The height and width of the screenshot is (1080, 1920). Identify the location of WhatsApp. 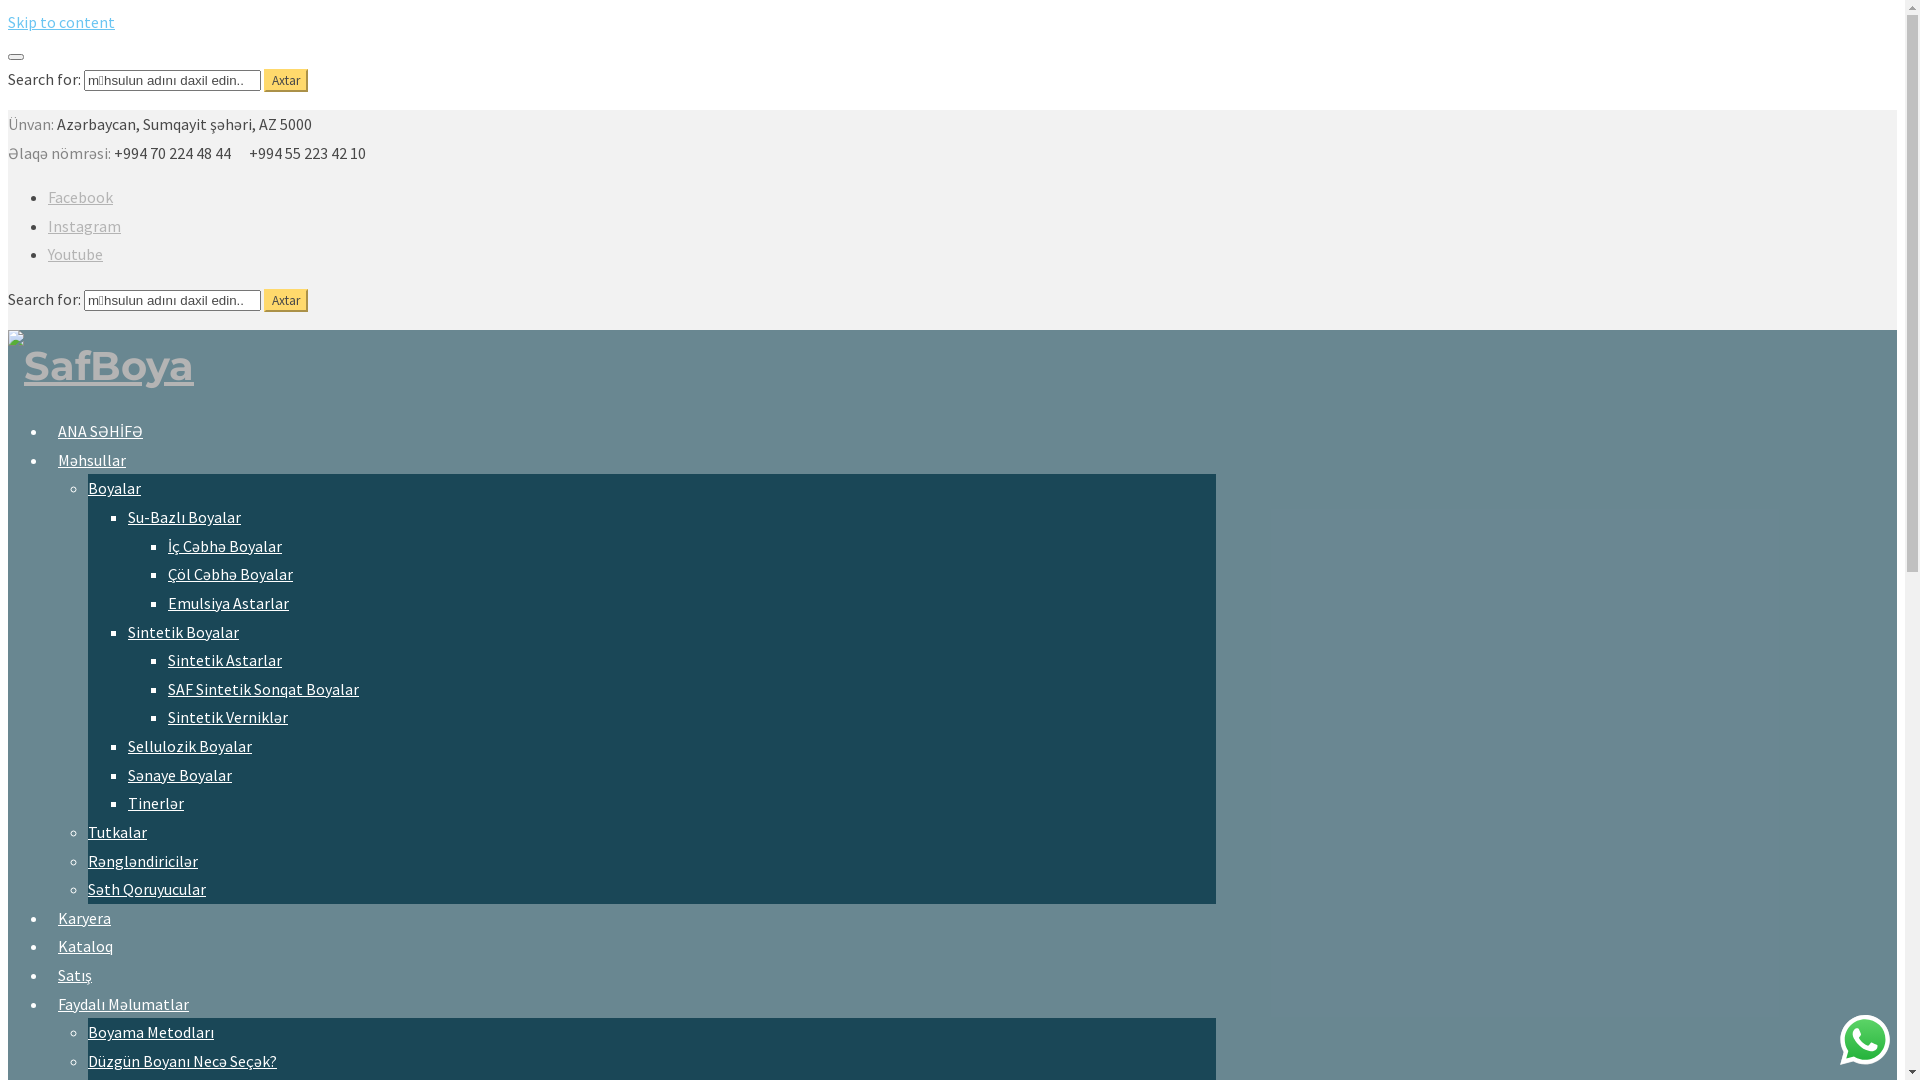
(1865, 1040).